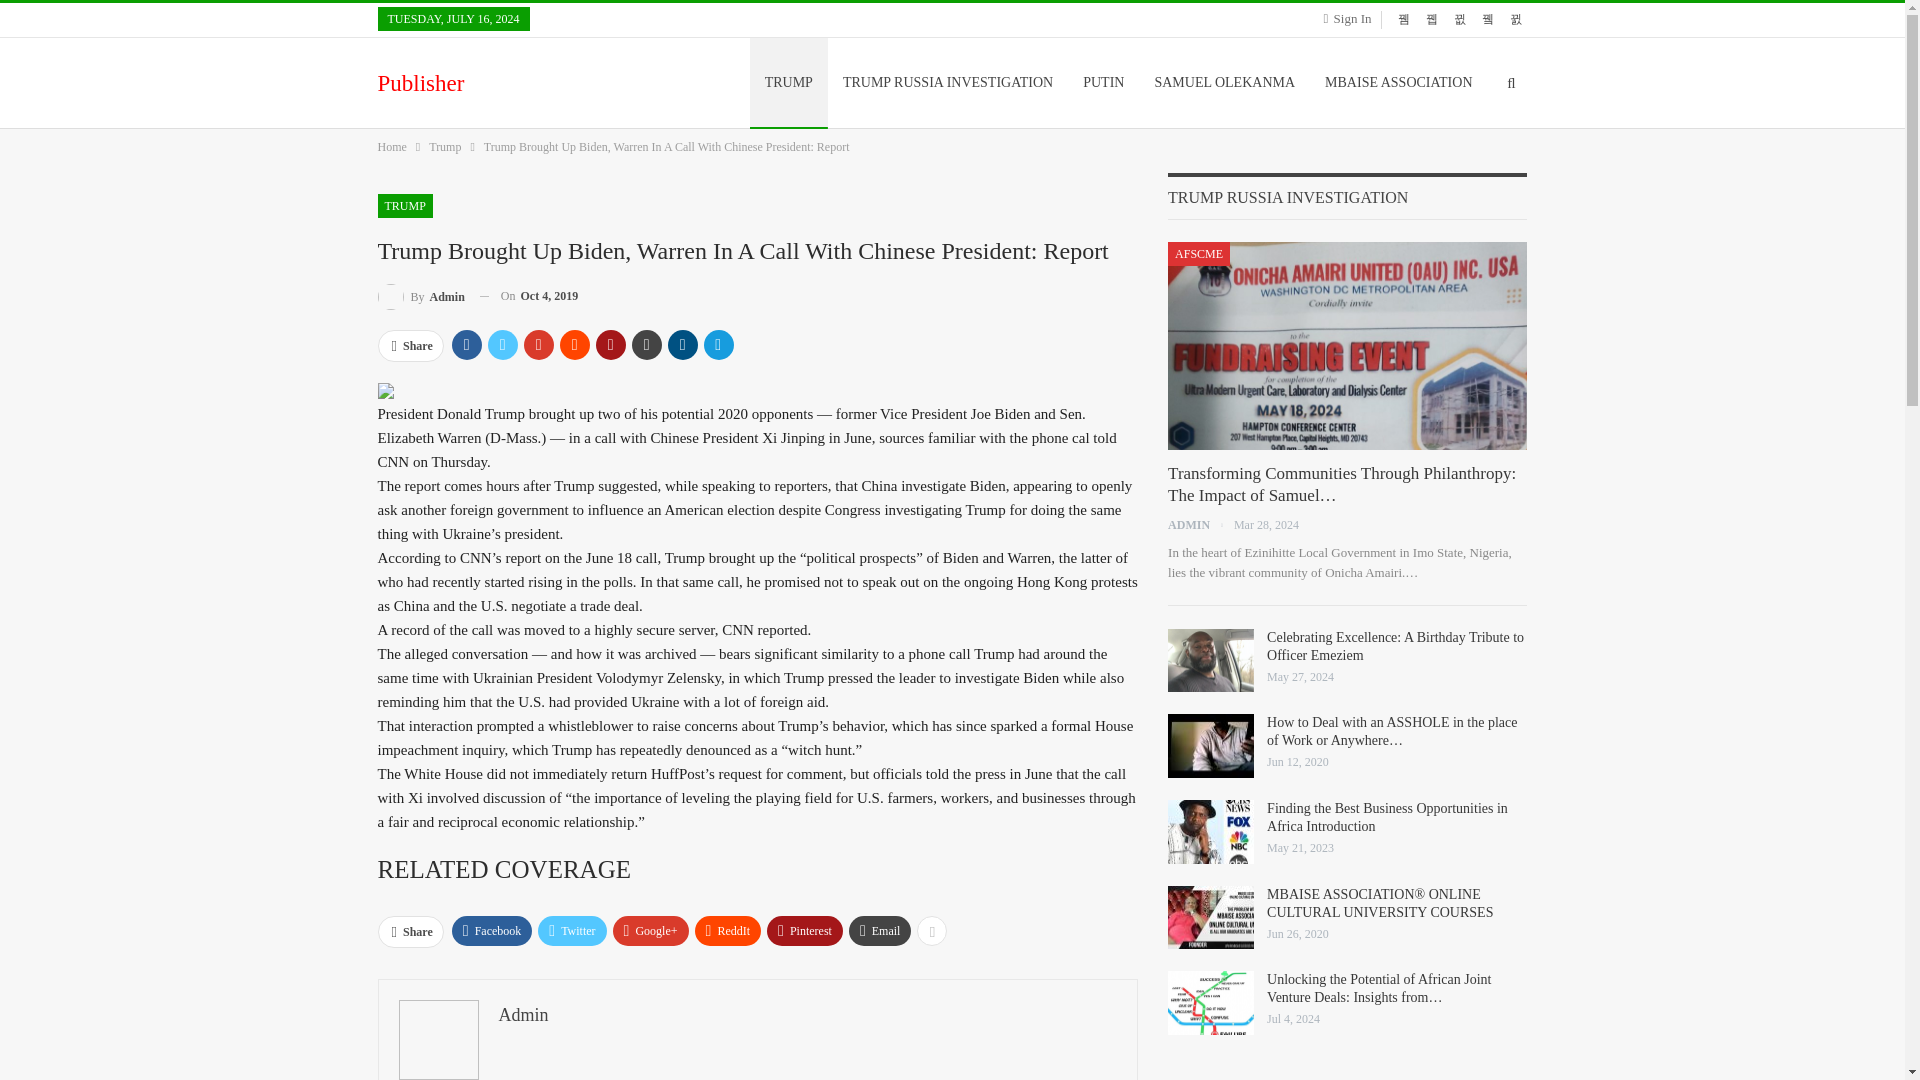  I want to click on Trump, so click(444, 146).